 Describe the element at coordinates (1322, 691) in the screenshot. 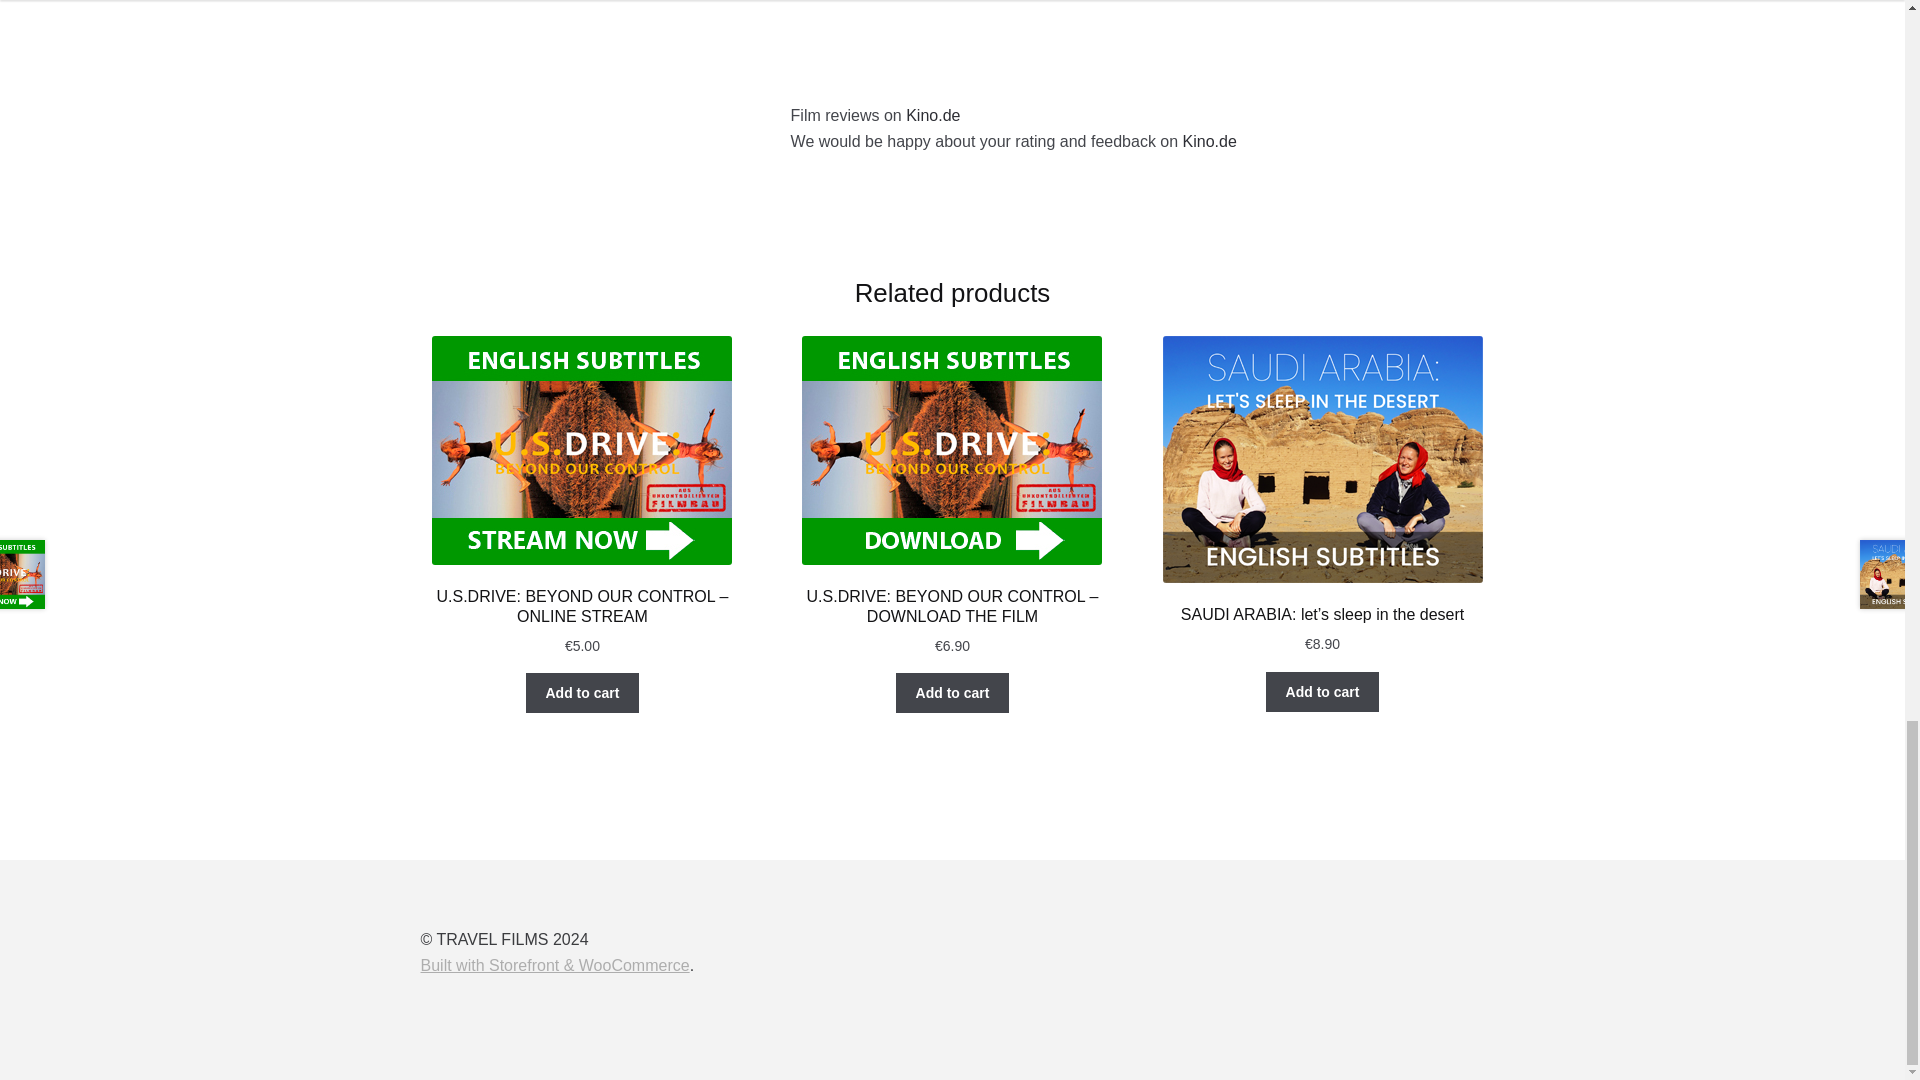

I see `Add to cart` at that location.